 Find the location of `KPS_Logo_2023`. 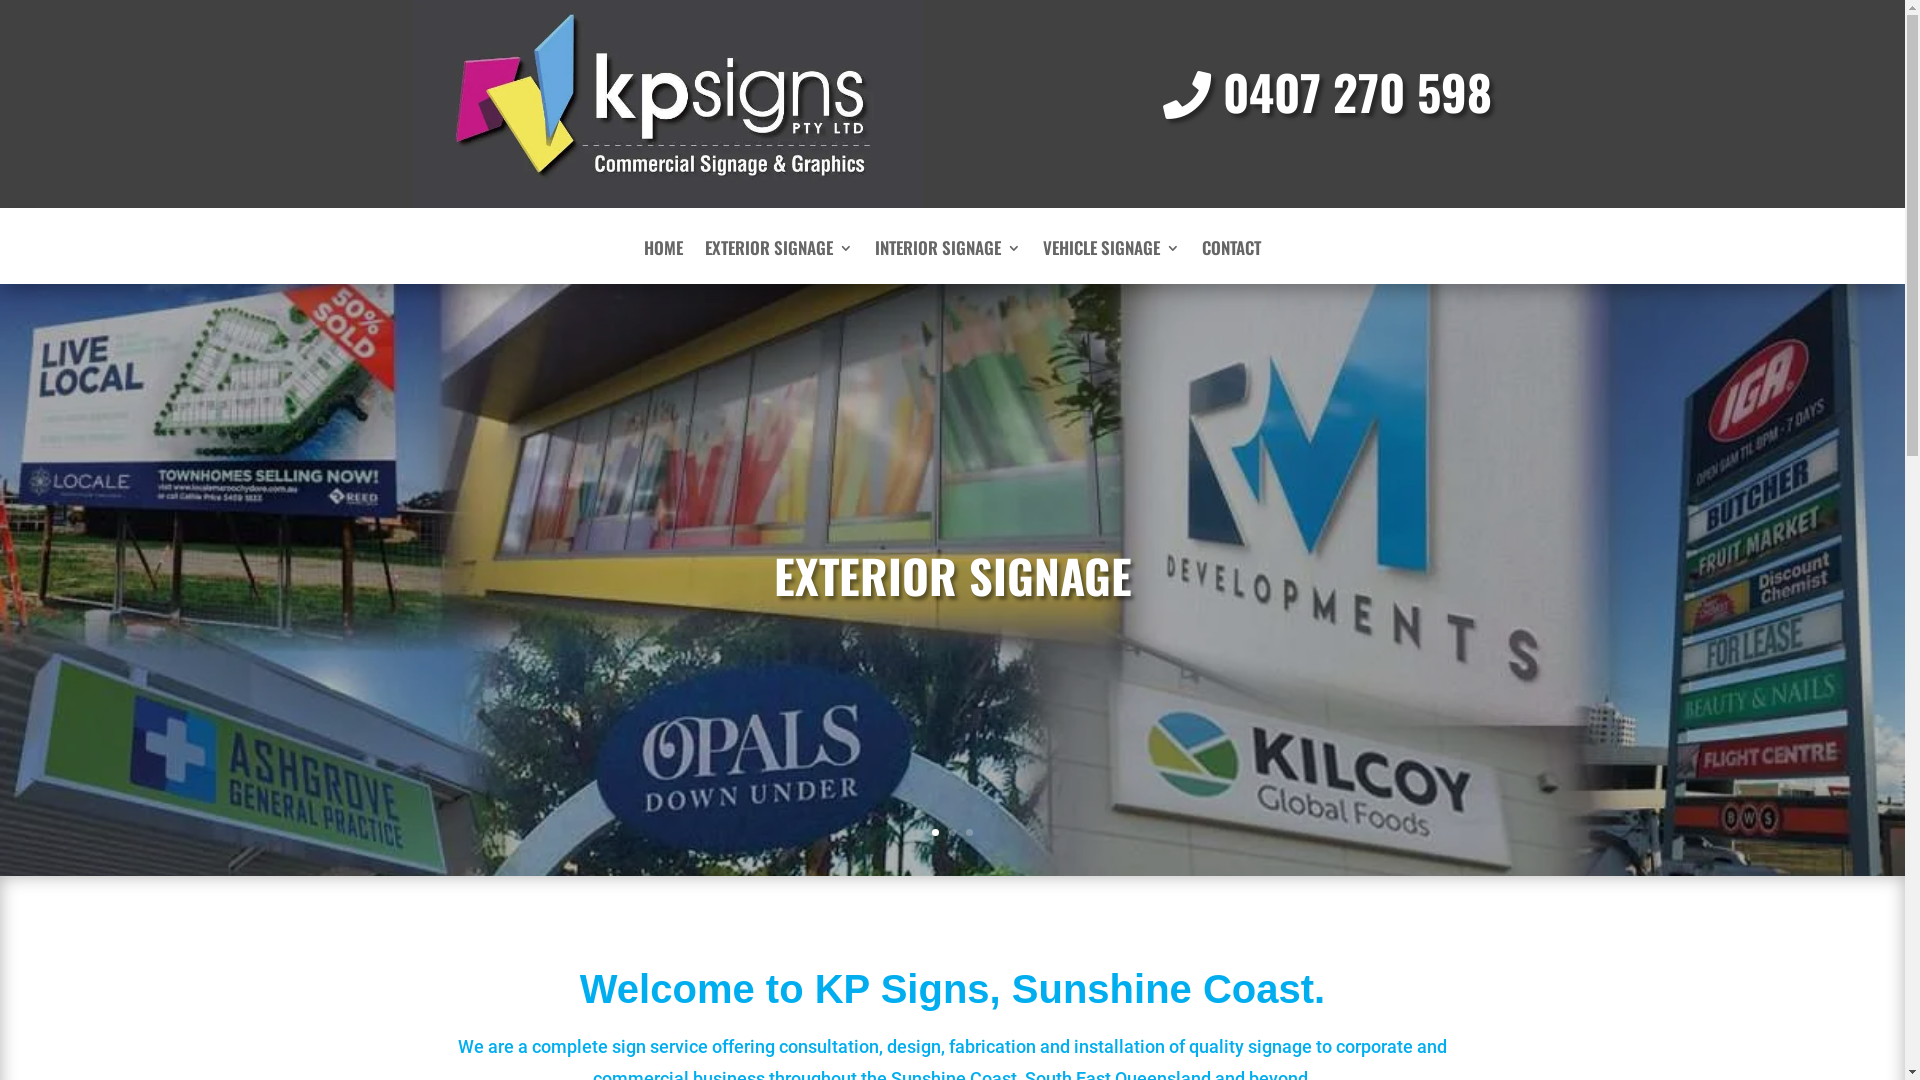

KPS_Logo_2023 is located at coordinates (667, 104).